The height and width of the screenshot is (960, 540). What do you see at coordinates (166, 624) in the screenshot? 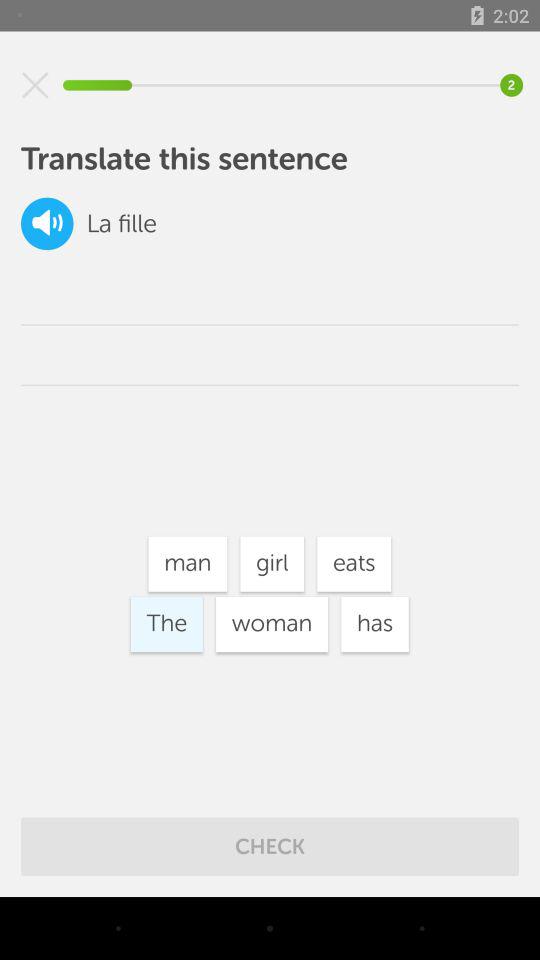
I see `tap the icon on the left` at bounding box center [166, 624].